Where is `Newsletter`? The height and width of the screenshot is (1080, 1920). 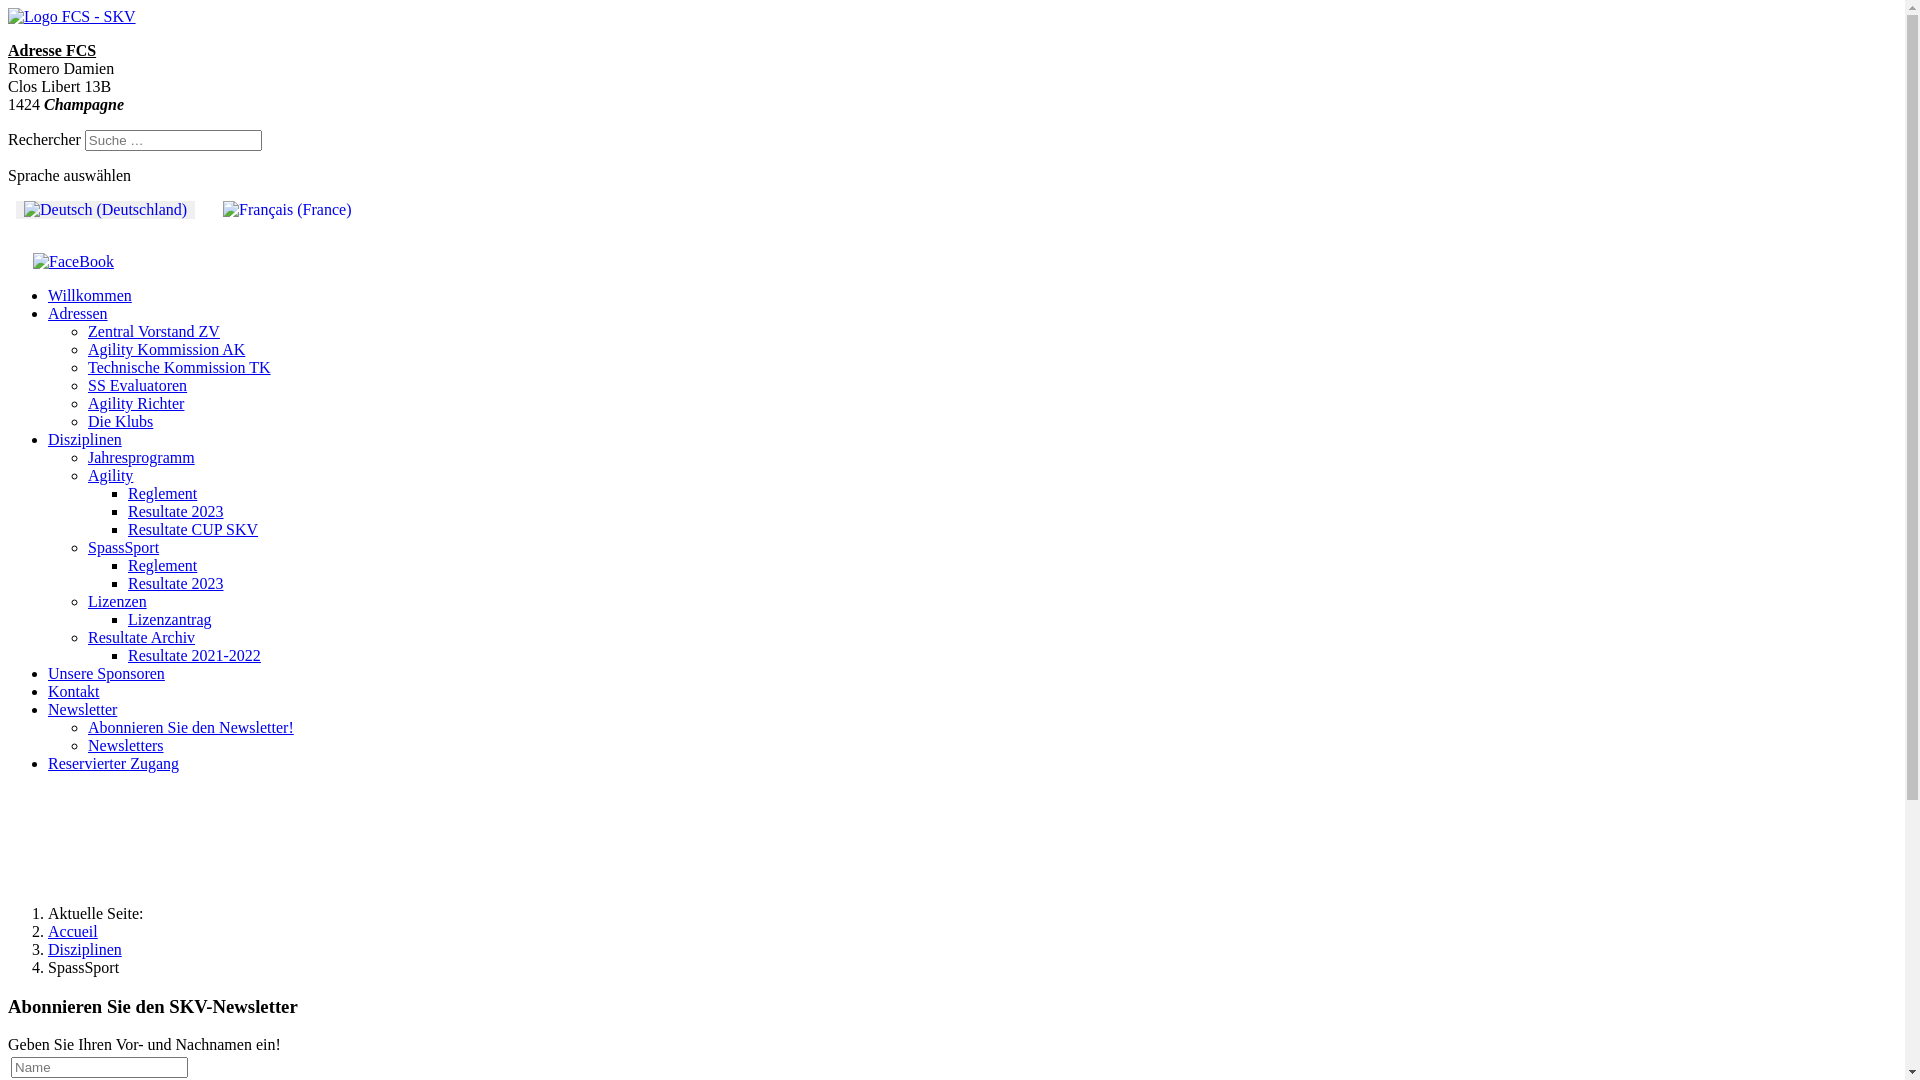
Newsletter is located at coordinates (82, 710).